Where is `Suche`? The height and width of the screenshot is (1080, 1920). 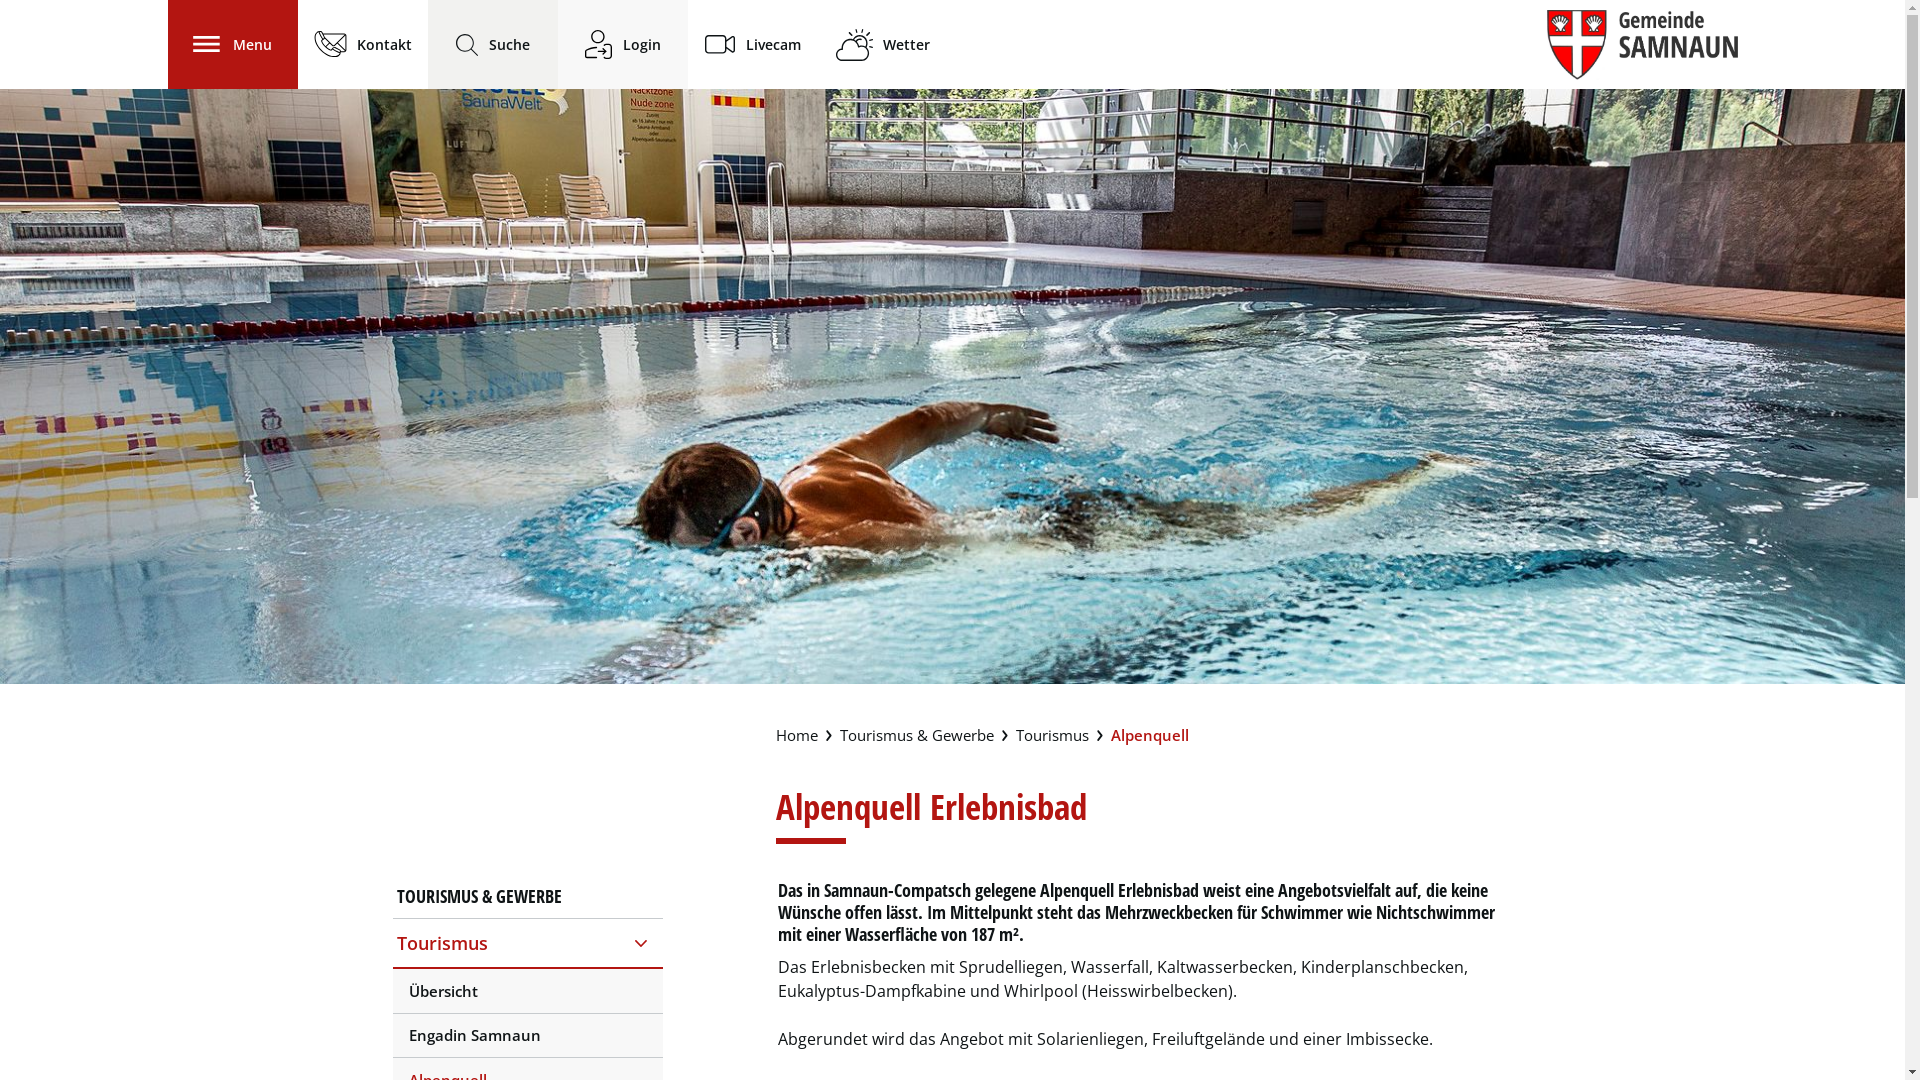
Suche is located at coordinates (492, 44).